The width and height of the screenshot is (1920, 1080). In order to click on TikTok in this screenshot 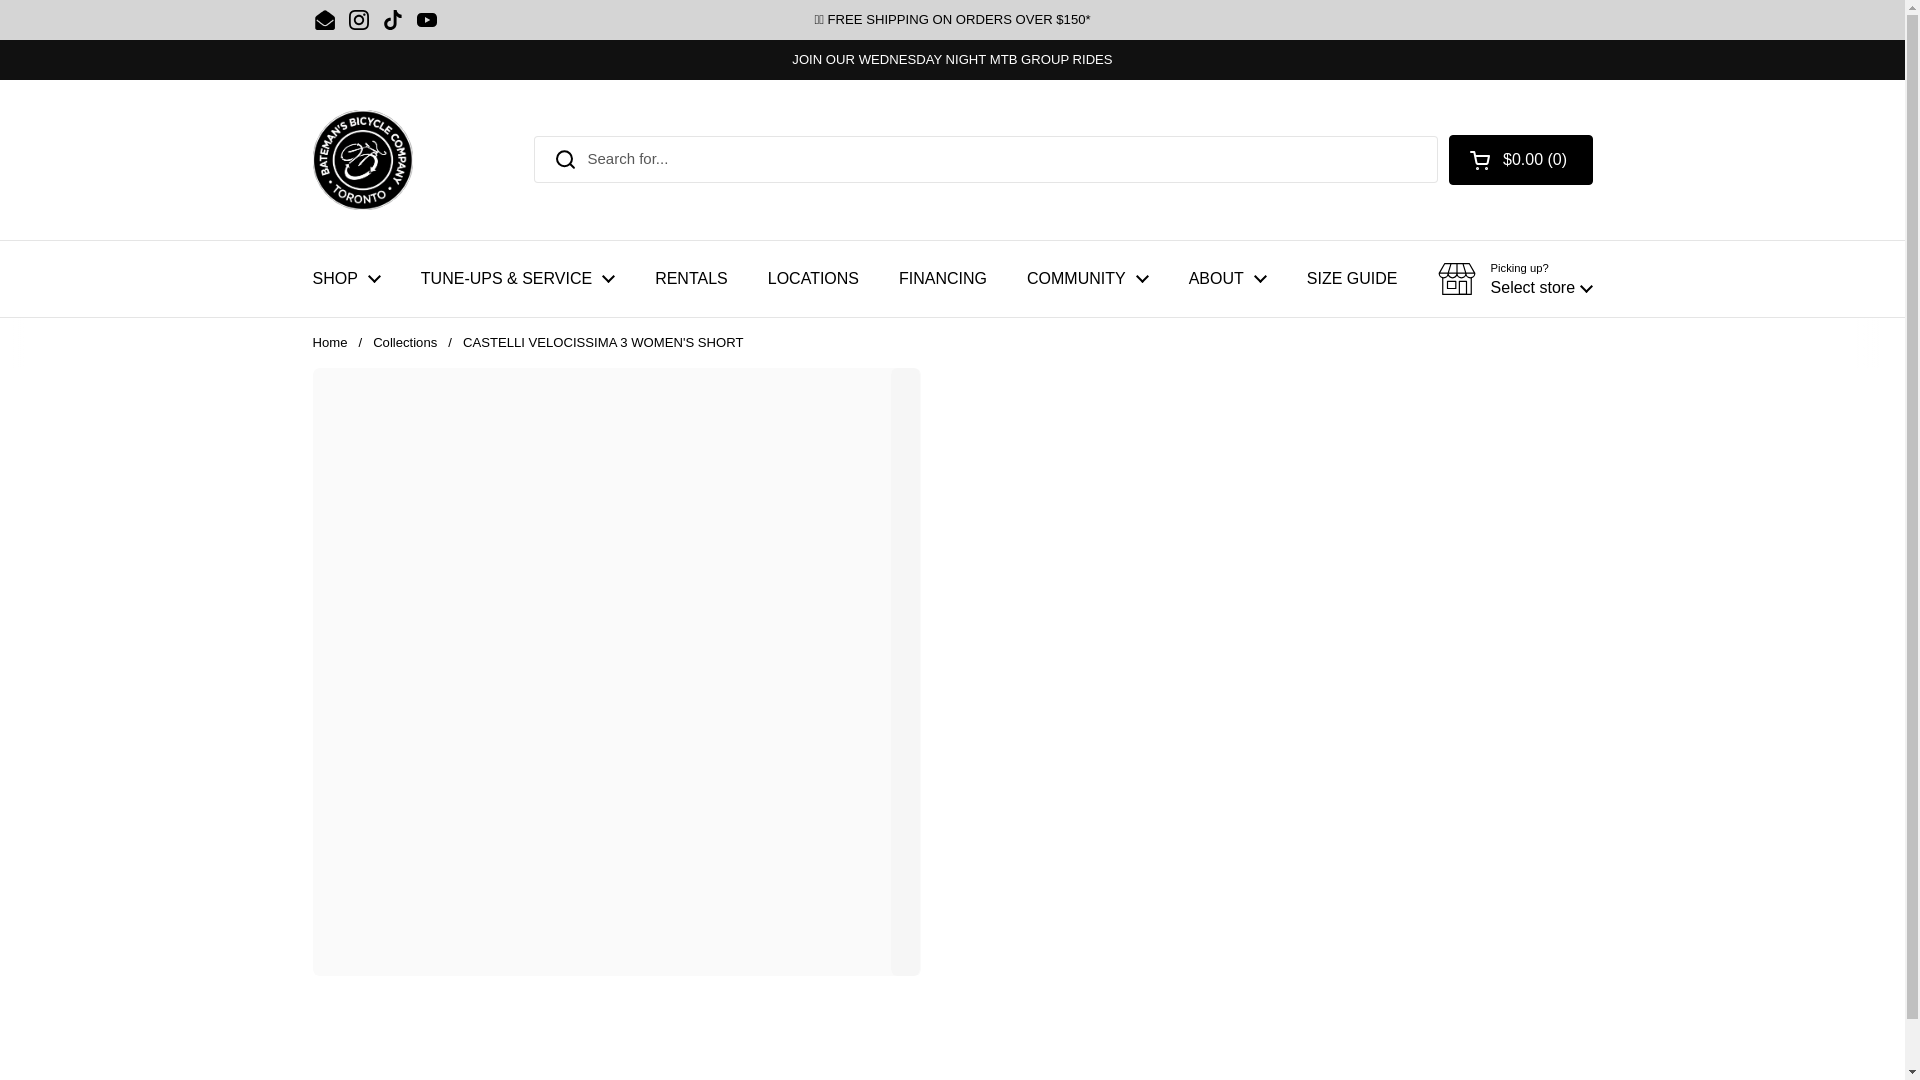, I will do `click(392, 20)`.